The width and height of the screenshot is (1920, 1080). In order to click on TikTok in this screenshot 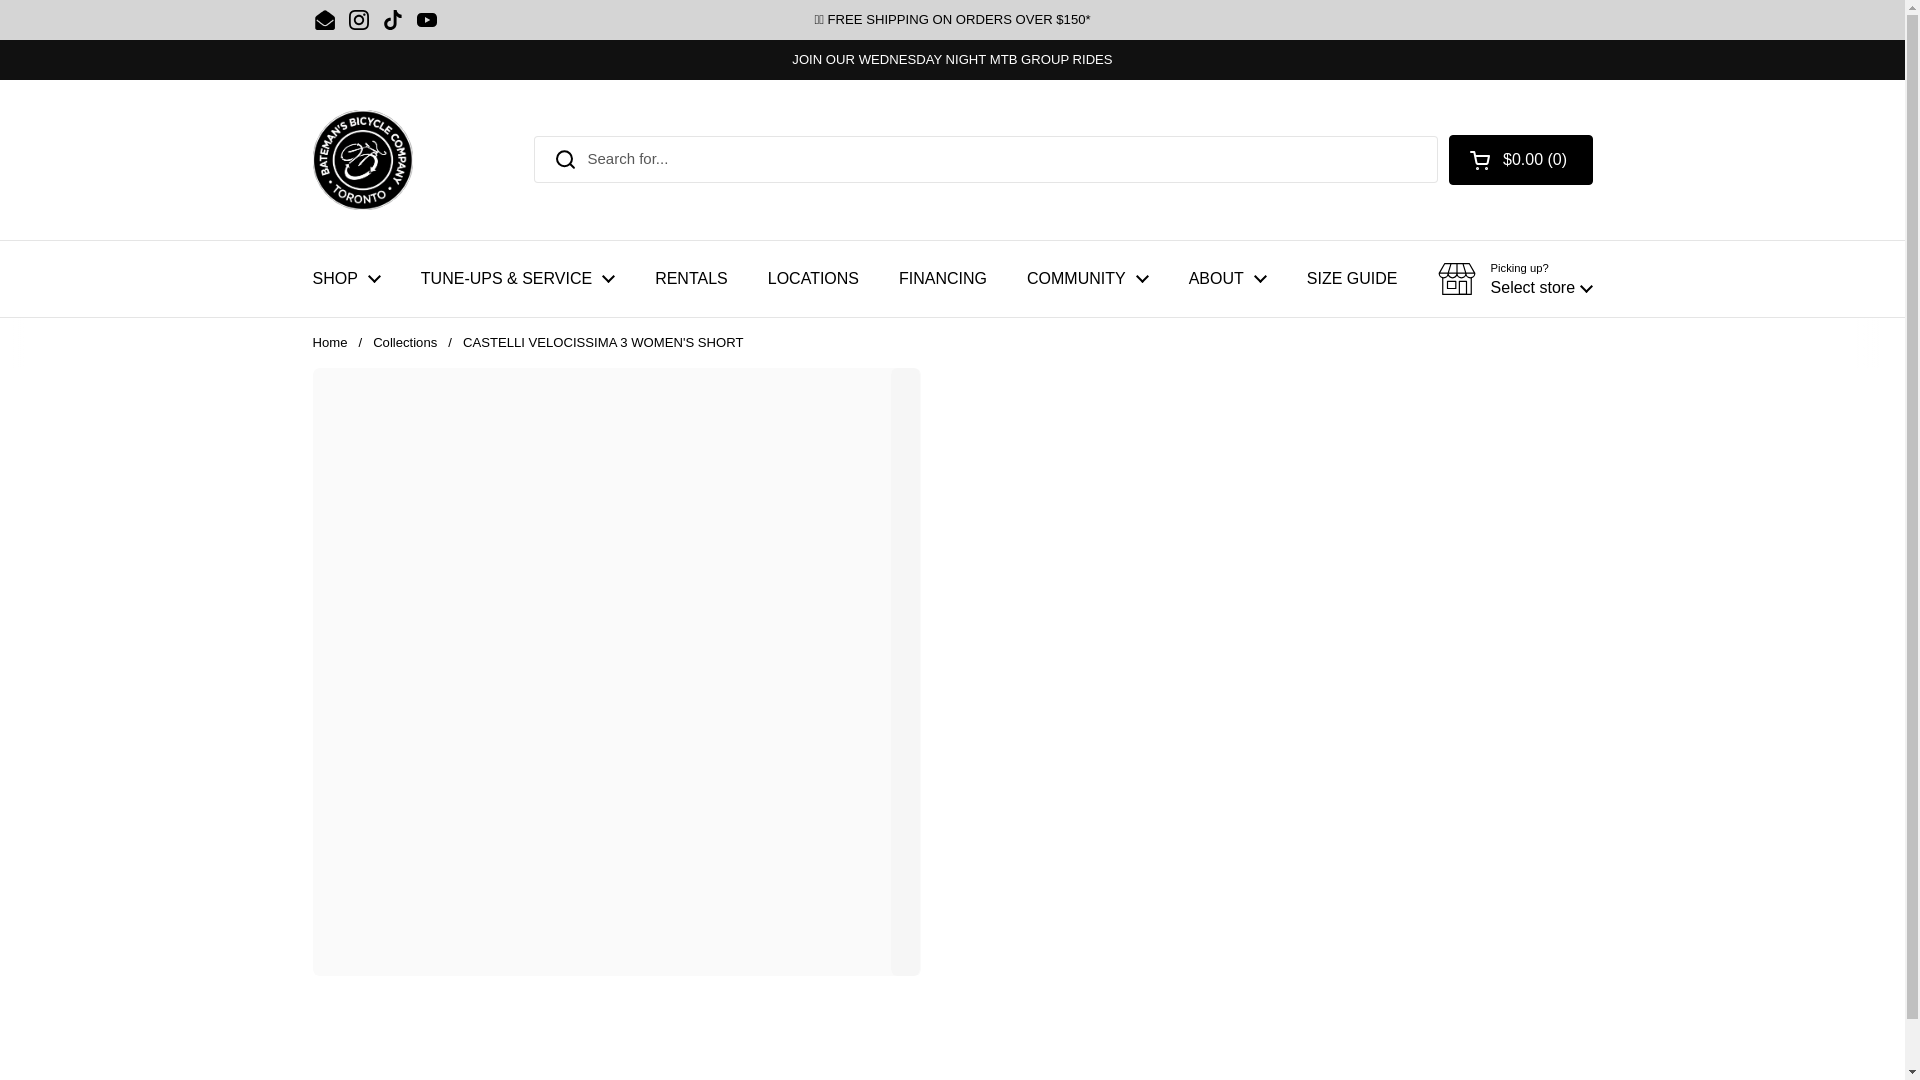, I will do `click(392, 20)`.